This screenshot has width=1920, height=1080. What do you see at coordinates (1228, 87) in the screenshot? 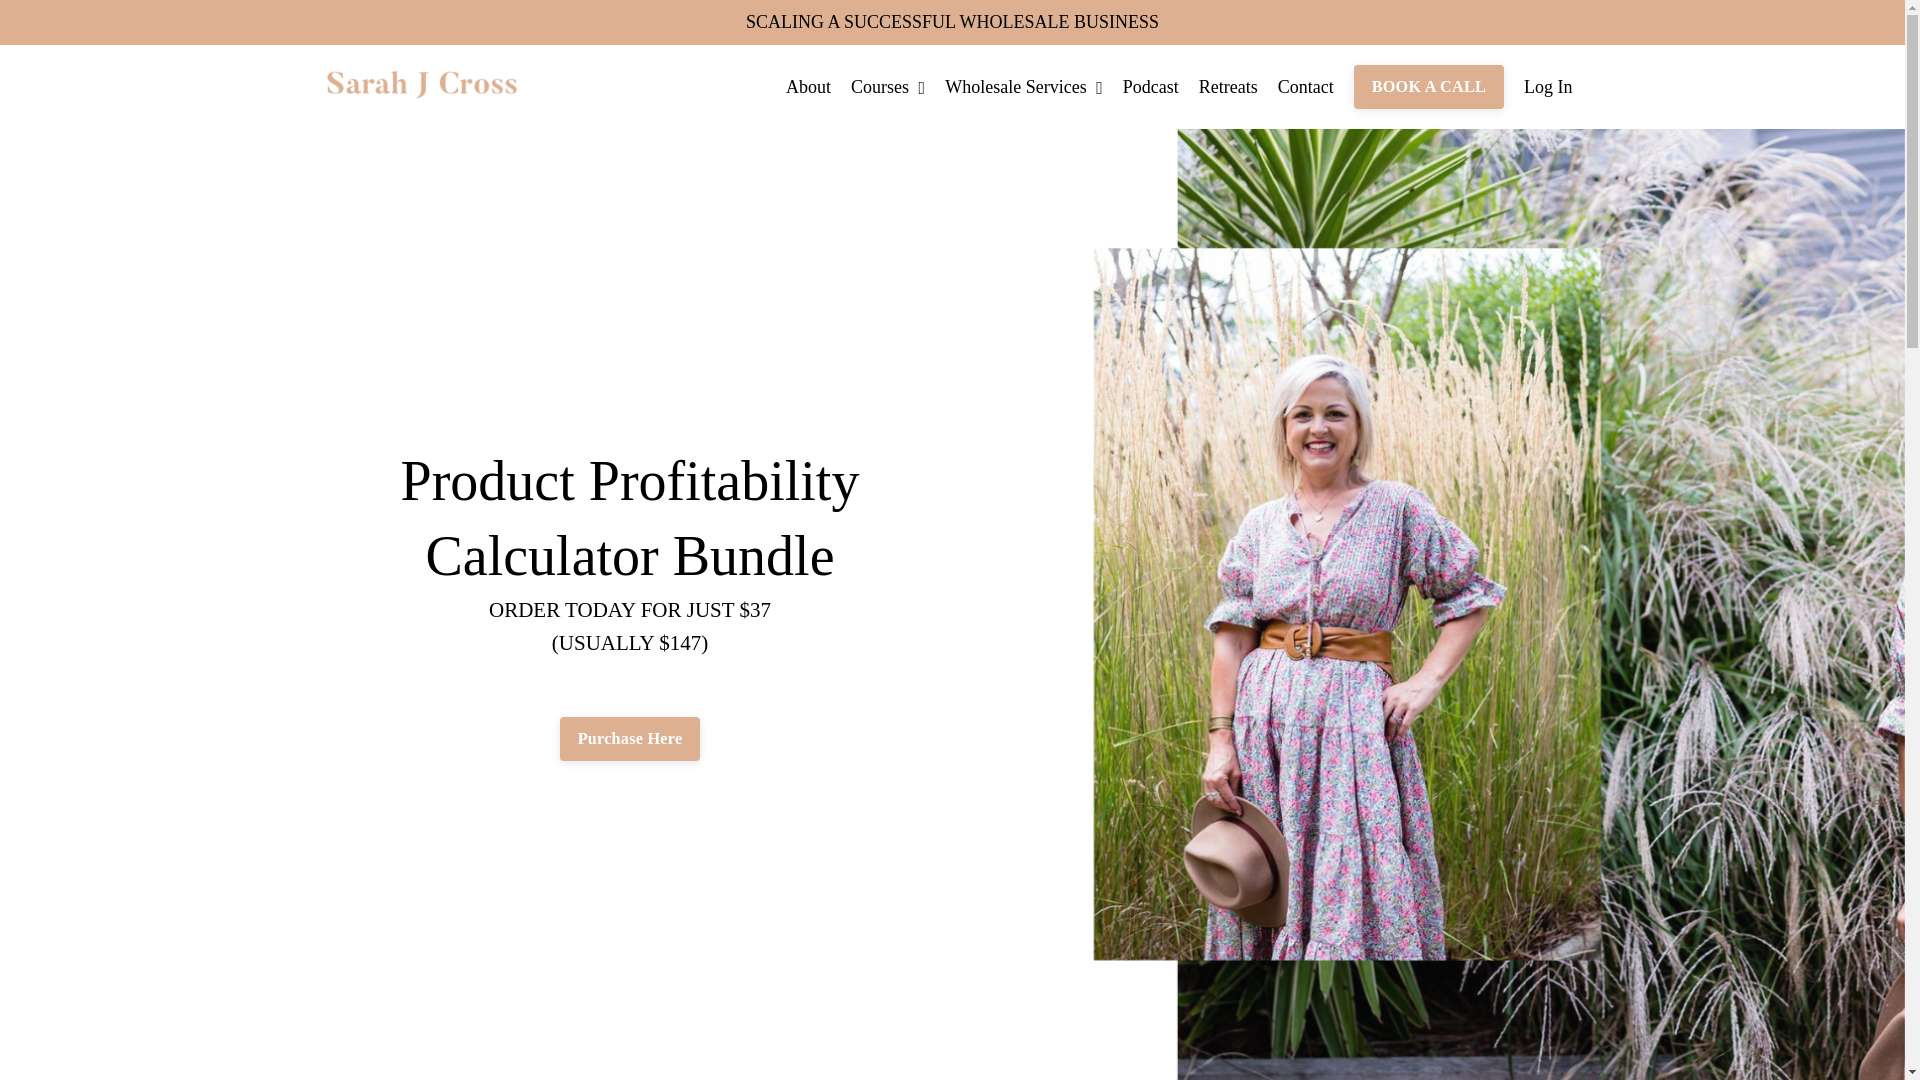
I see `Retreats` at bounding box center [1228, 87].